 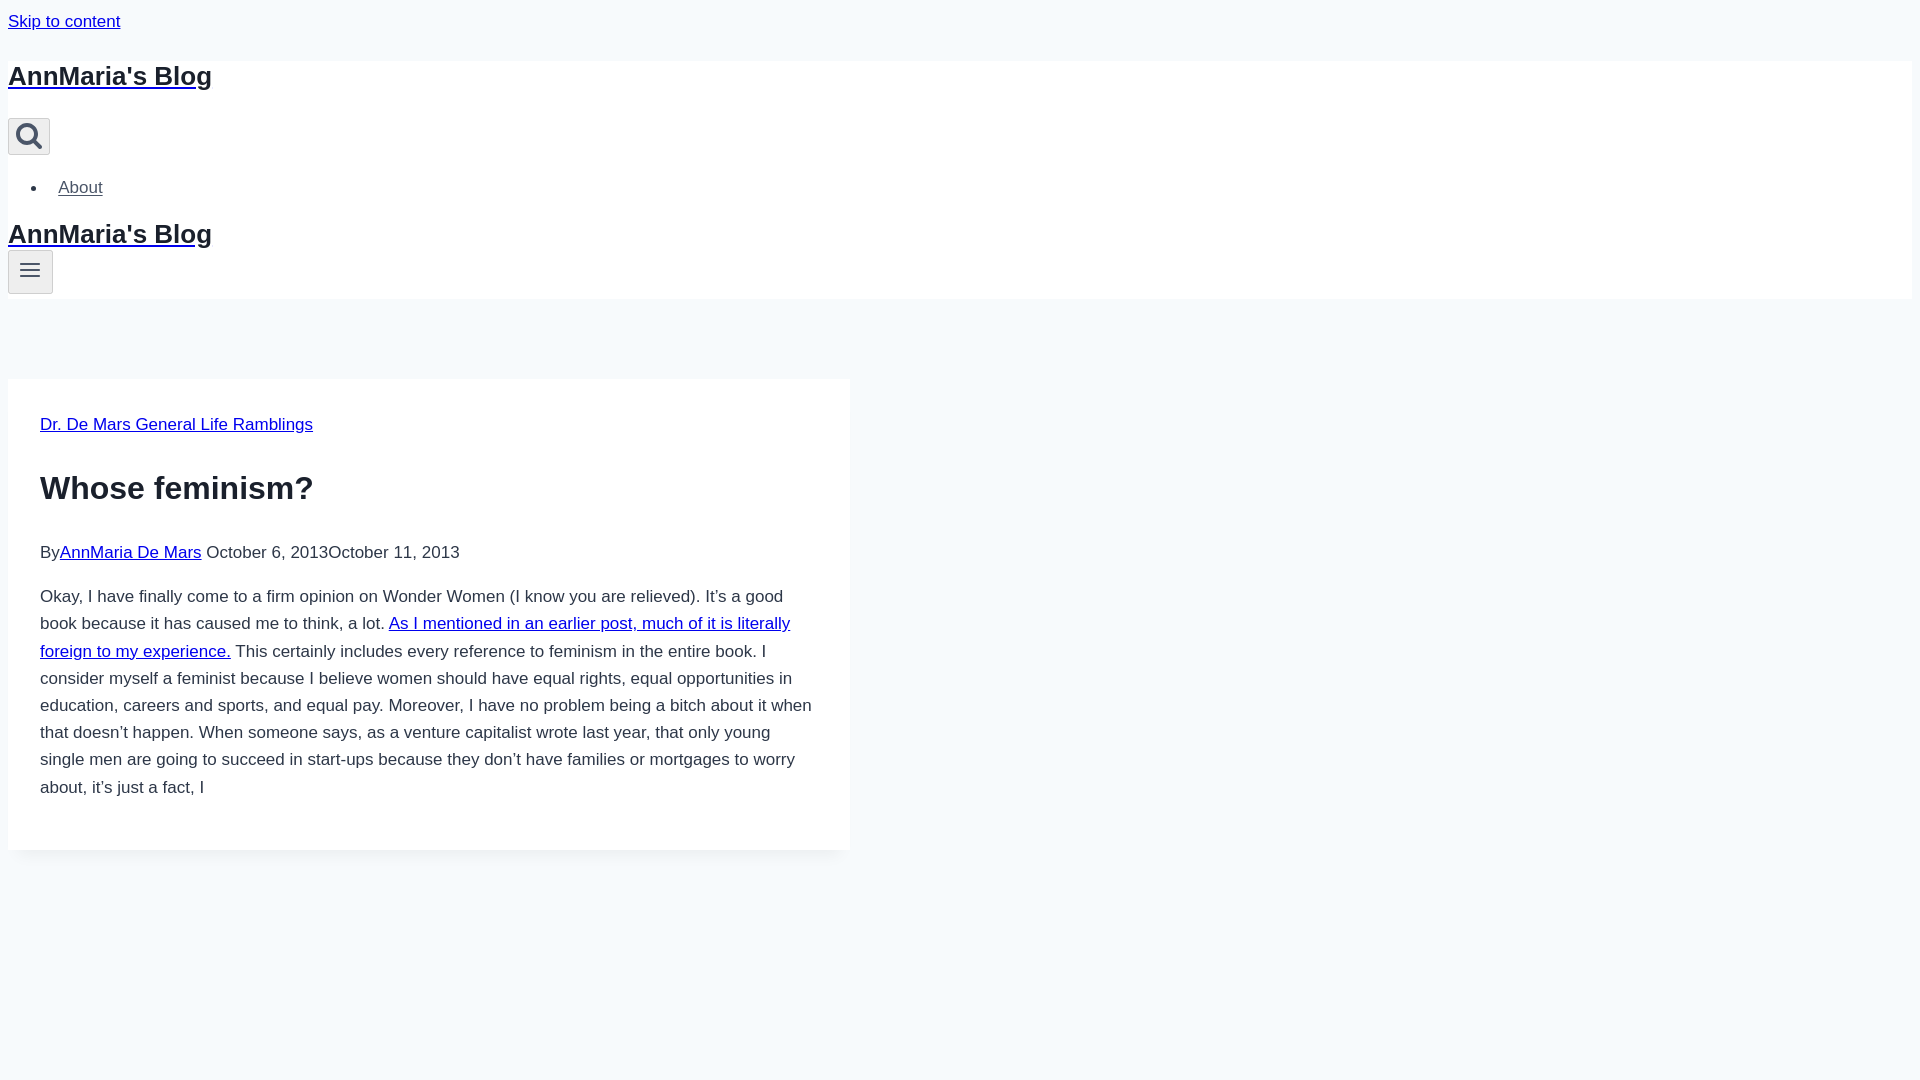 I want to click on Toggle Menu, so click(x=30, y=271).